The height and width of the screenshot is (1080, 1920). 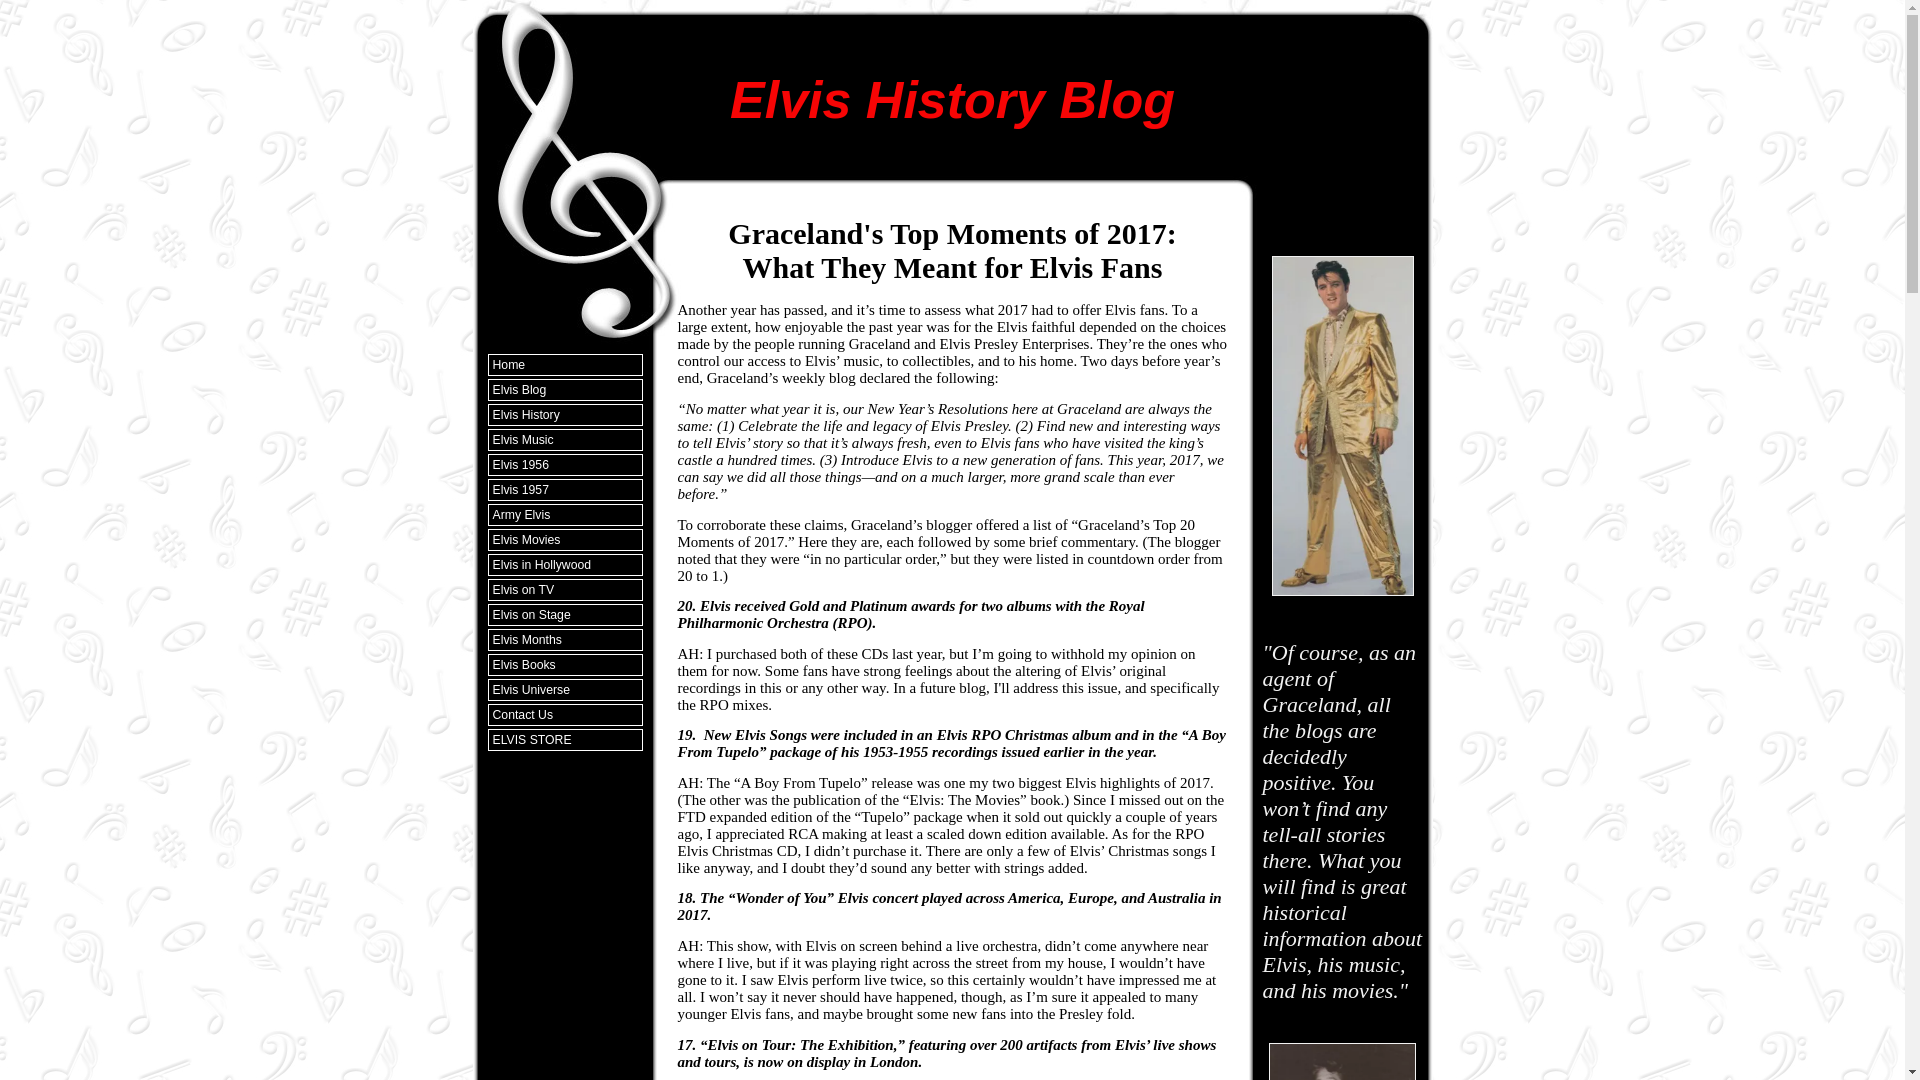 I want to click on Elvis on TV, so click(x=565, y=589).